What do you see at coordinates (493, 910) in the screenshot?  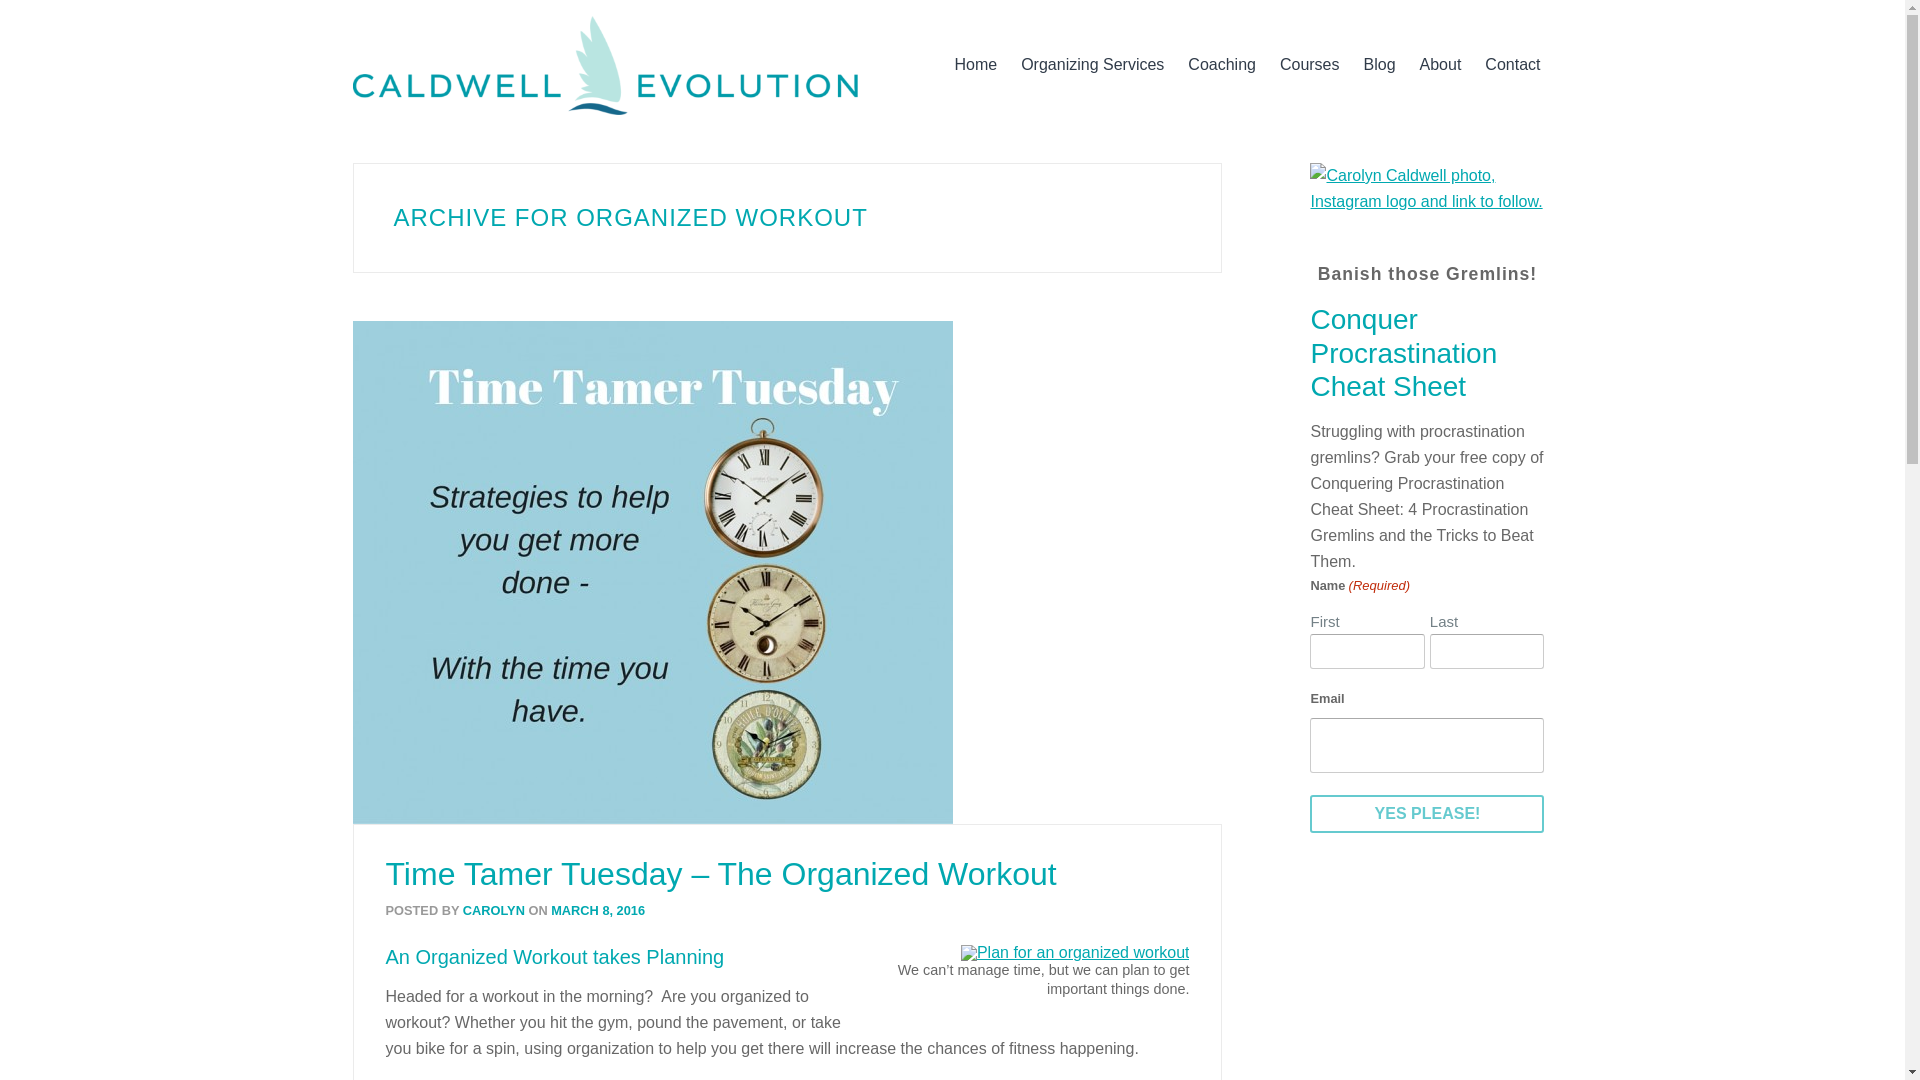 I see `CAROLYN` at bounding box center [493, 910].